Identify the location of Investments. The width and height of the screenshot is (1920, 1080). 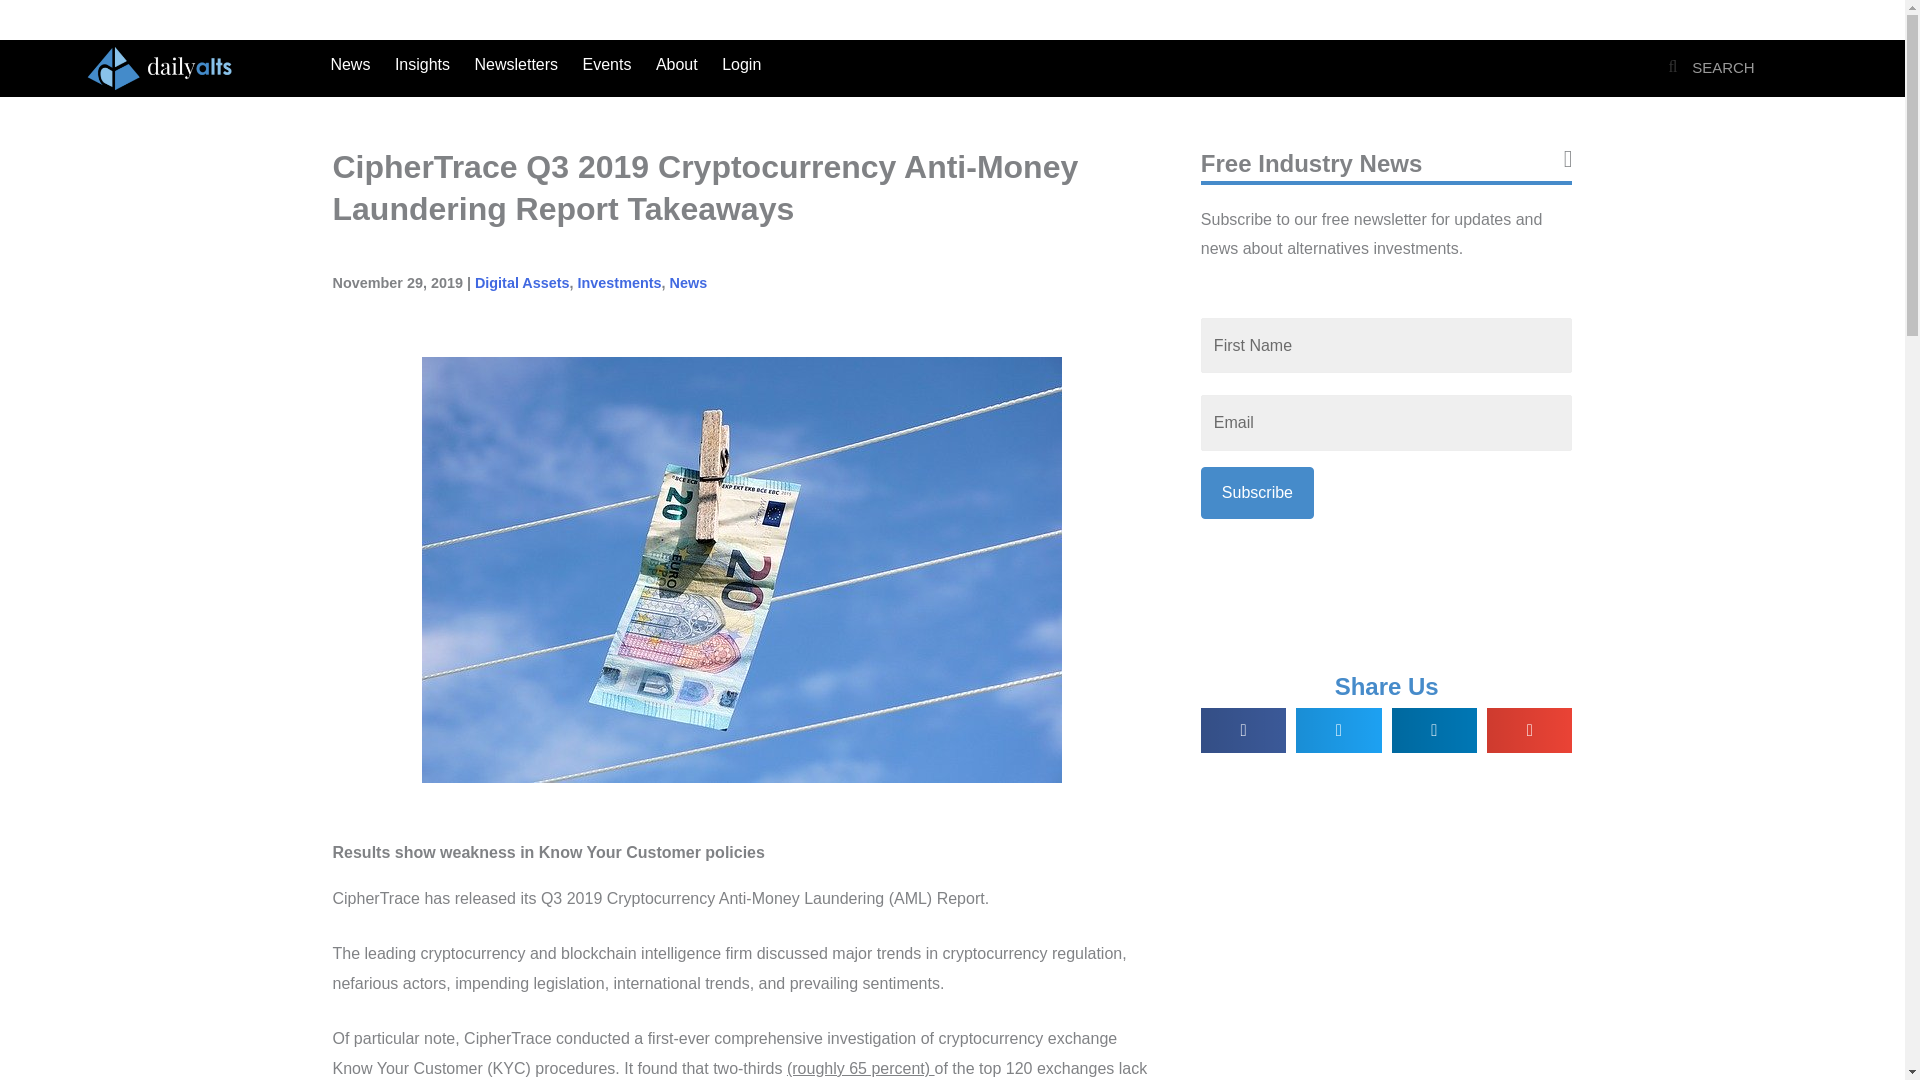
(620, 282).